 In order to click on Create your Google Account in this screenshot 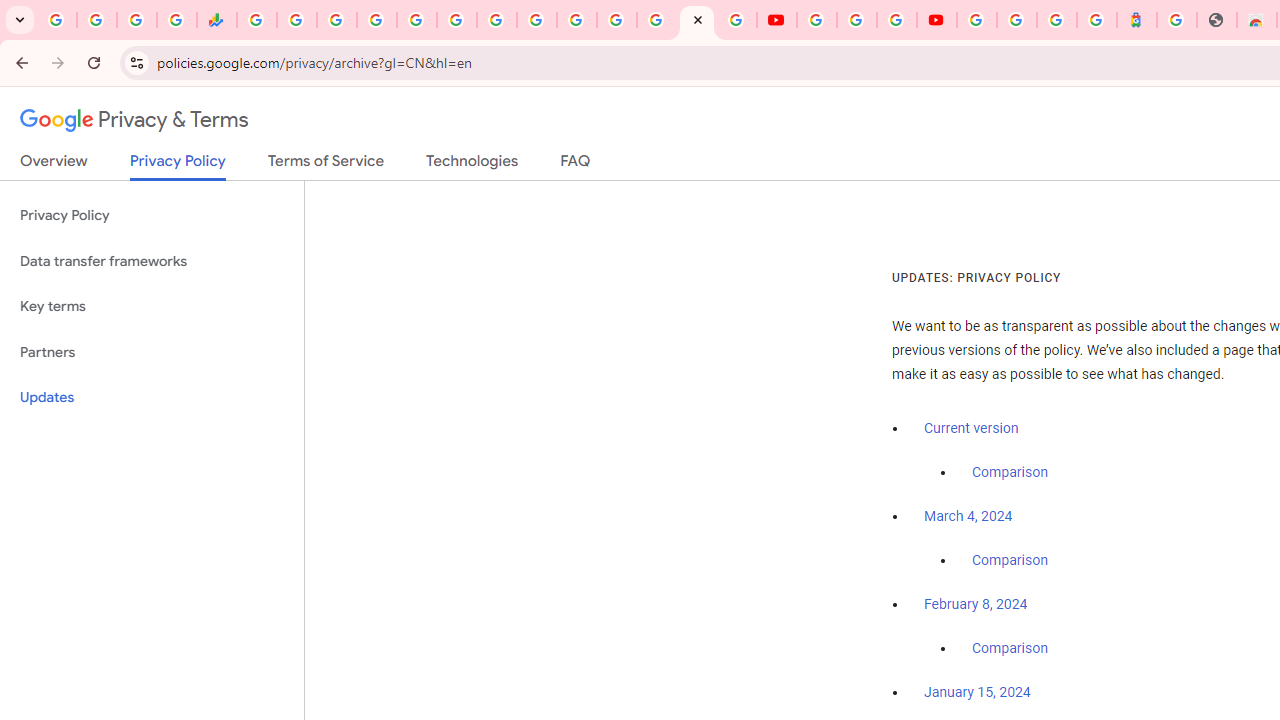, I will do `click(896, 20)`.